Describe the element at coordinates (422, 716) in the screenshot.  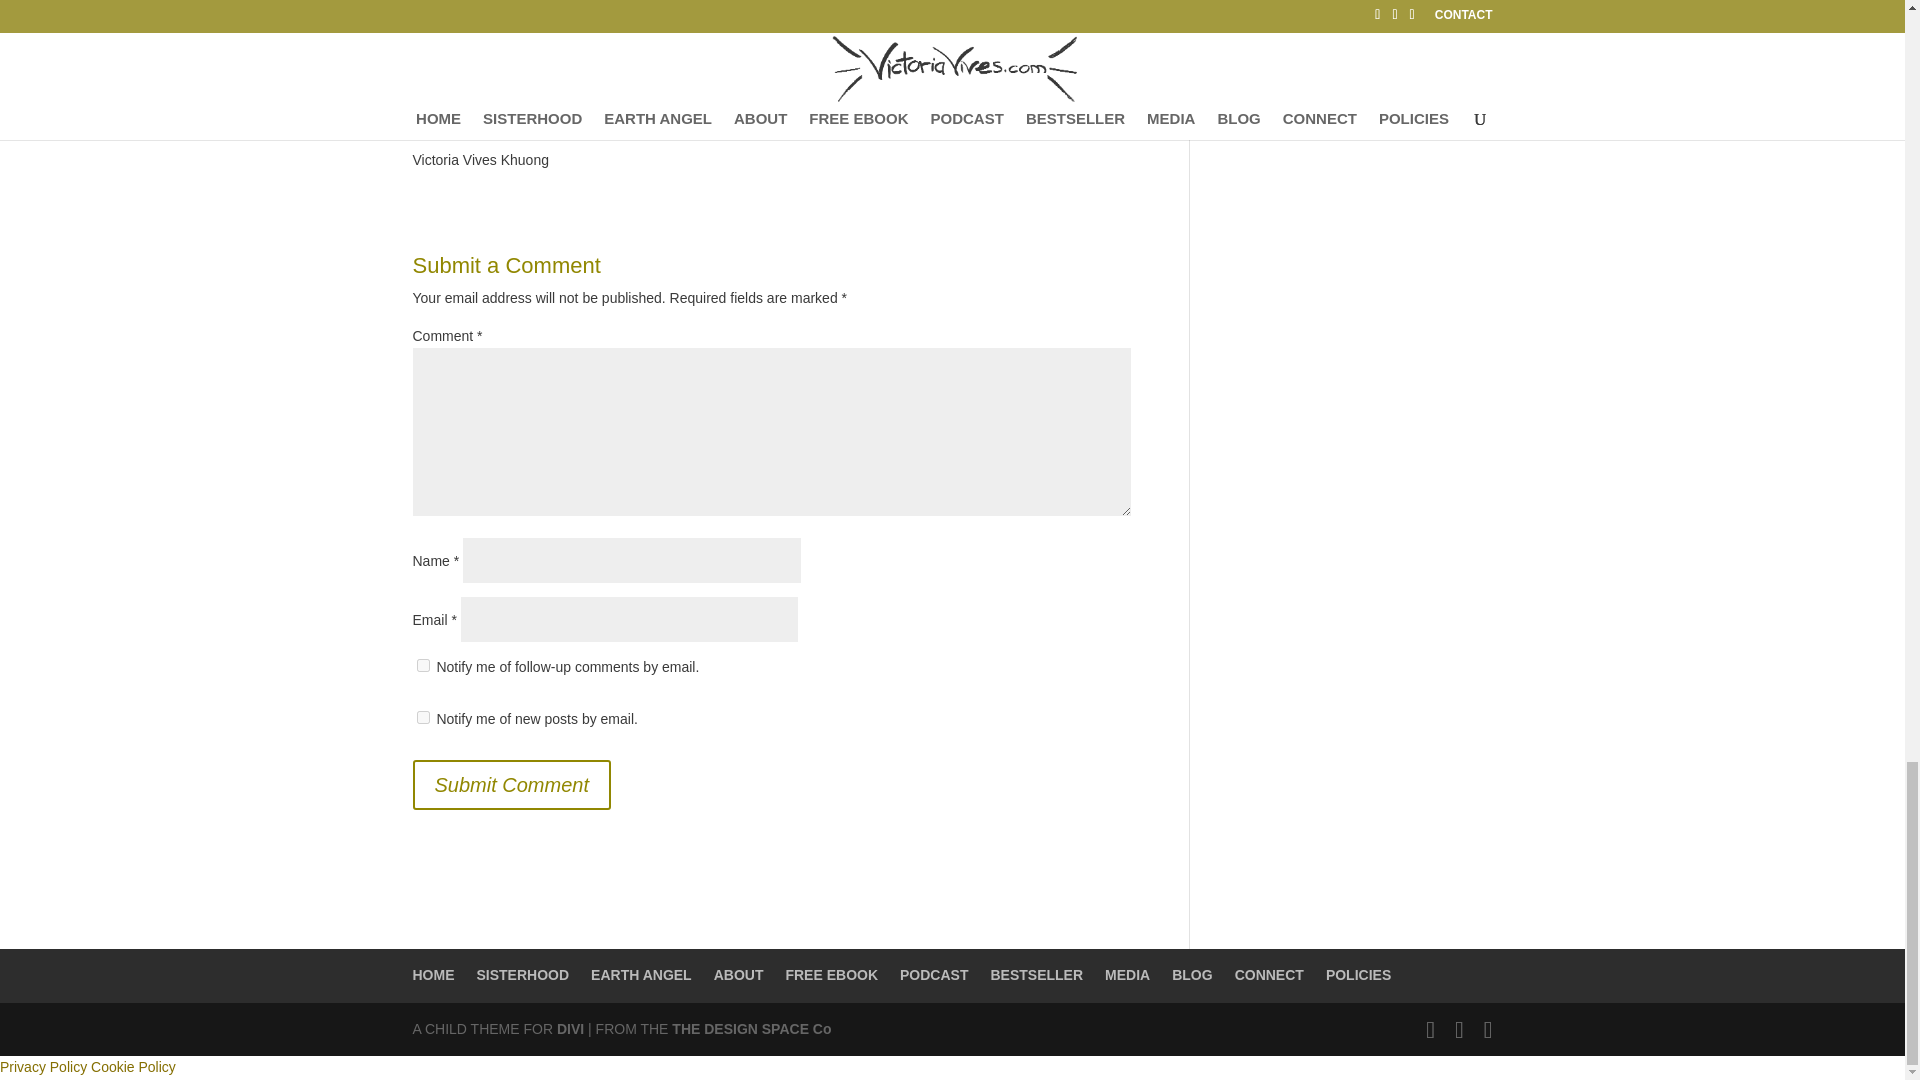
I see `subscribe` at that location.